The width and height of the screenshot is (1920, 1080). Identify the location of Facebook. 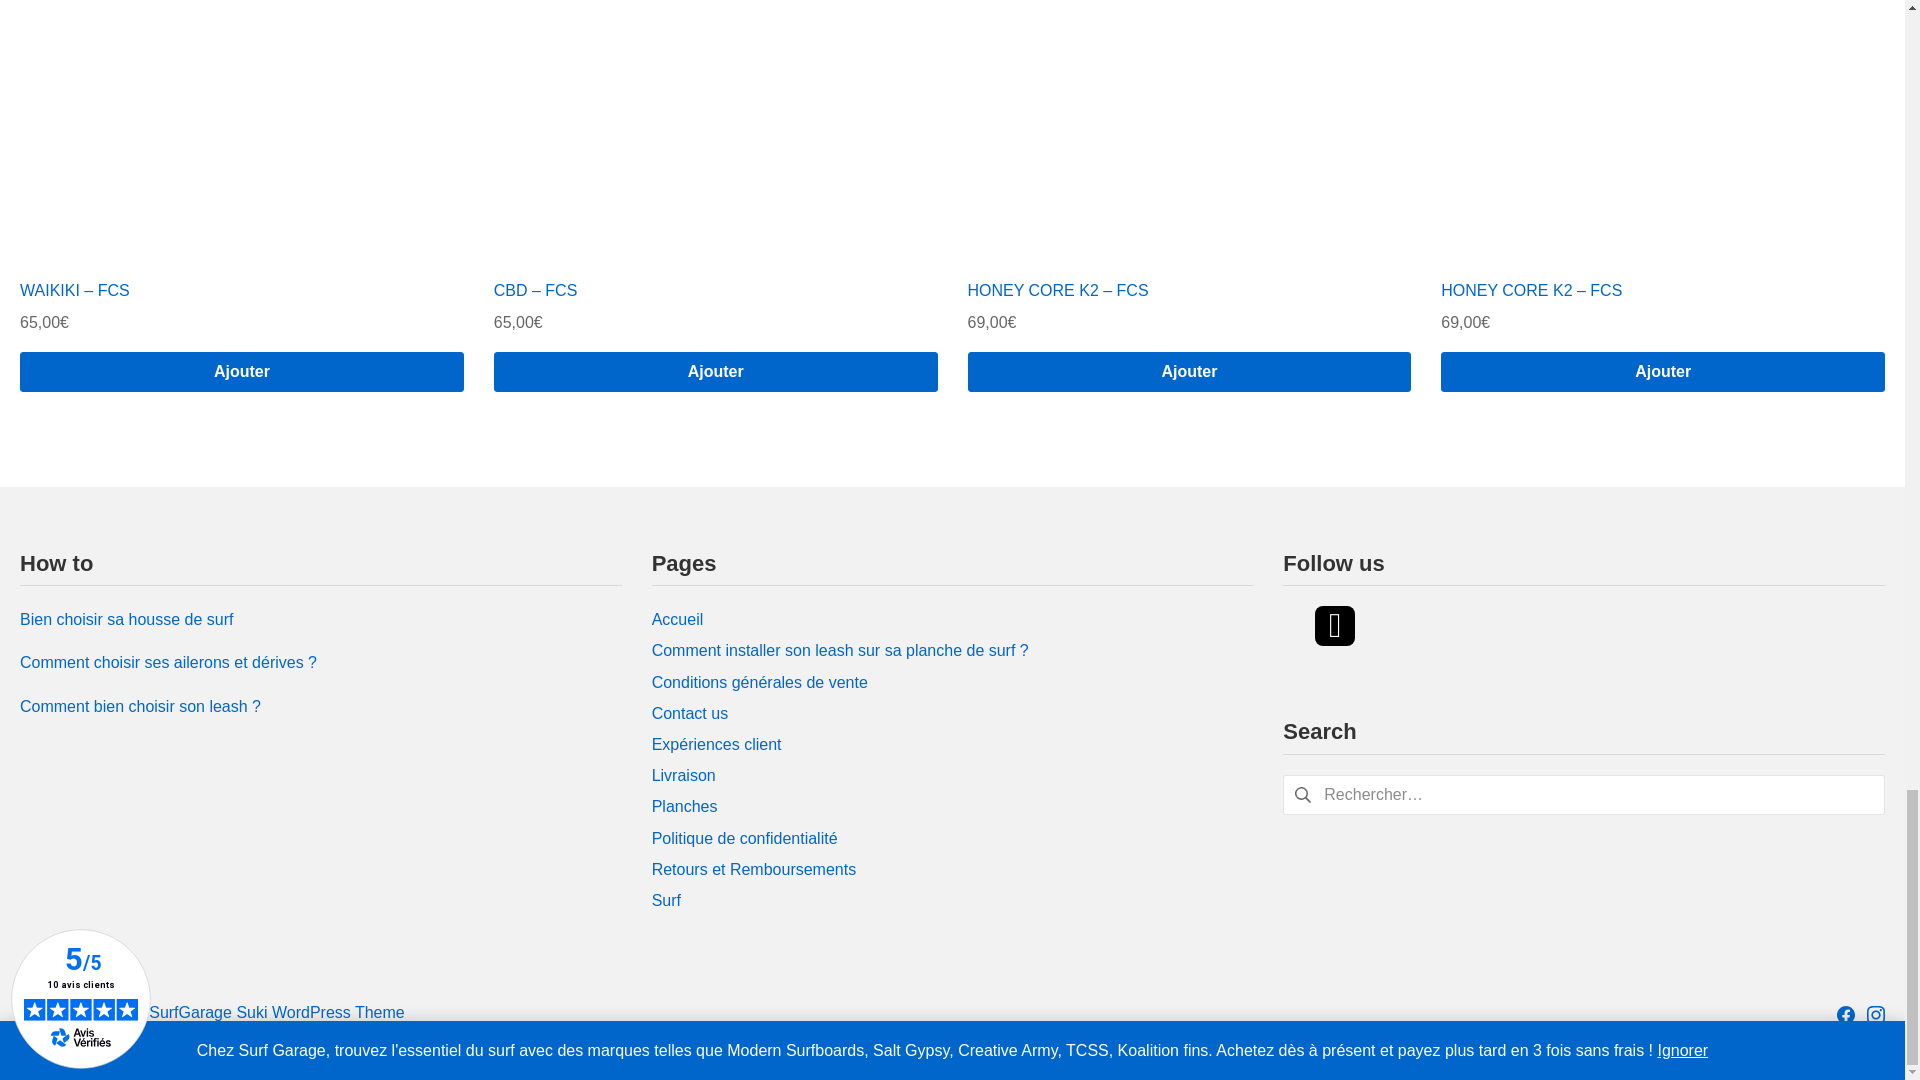
(1846, 1014).